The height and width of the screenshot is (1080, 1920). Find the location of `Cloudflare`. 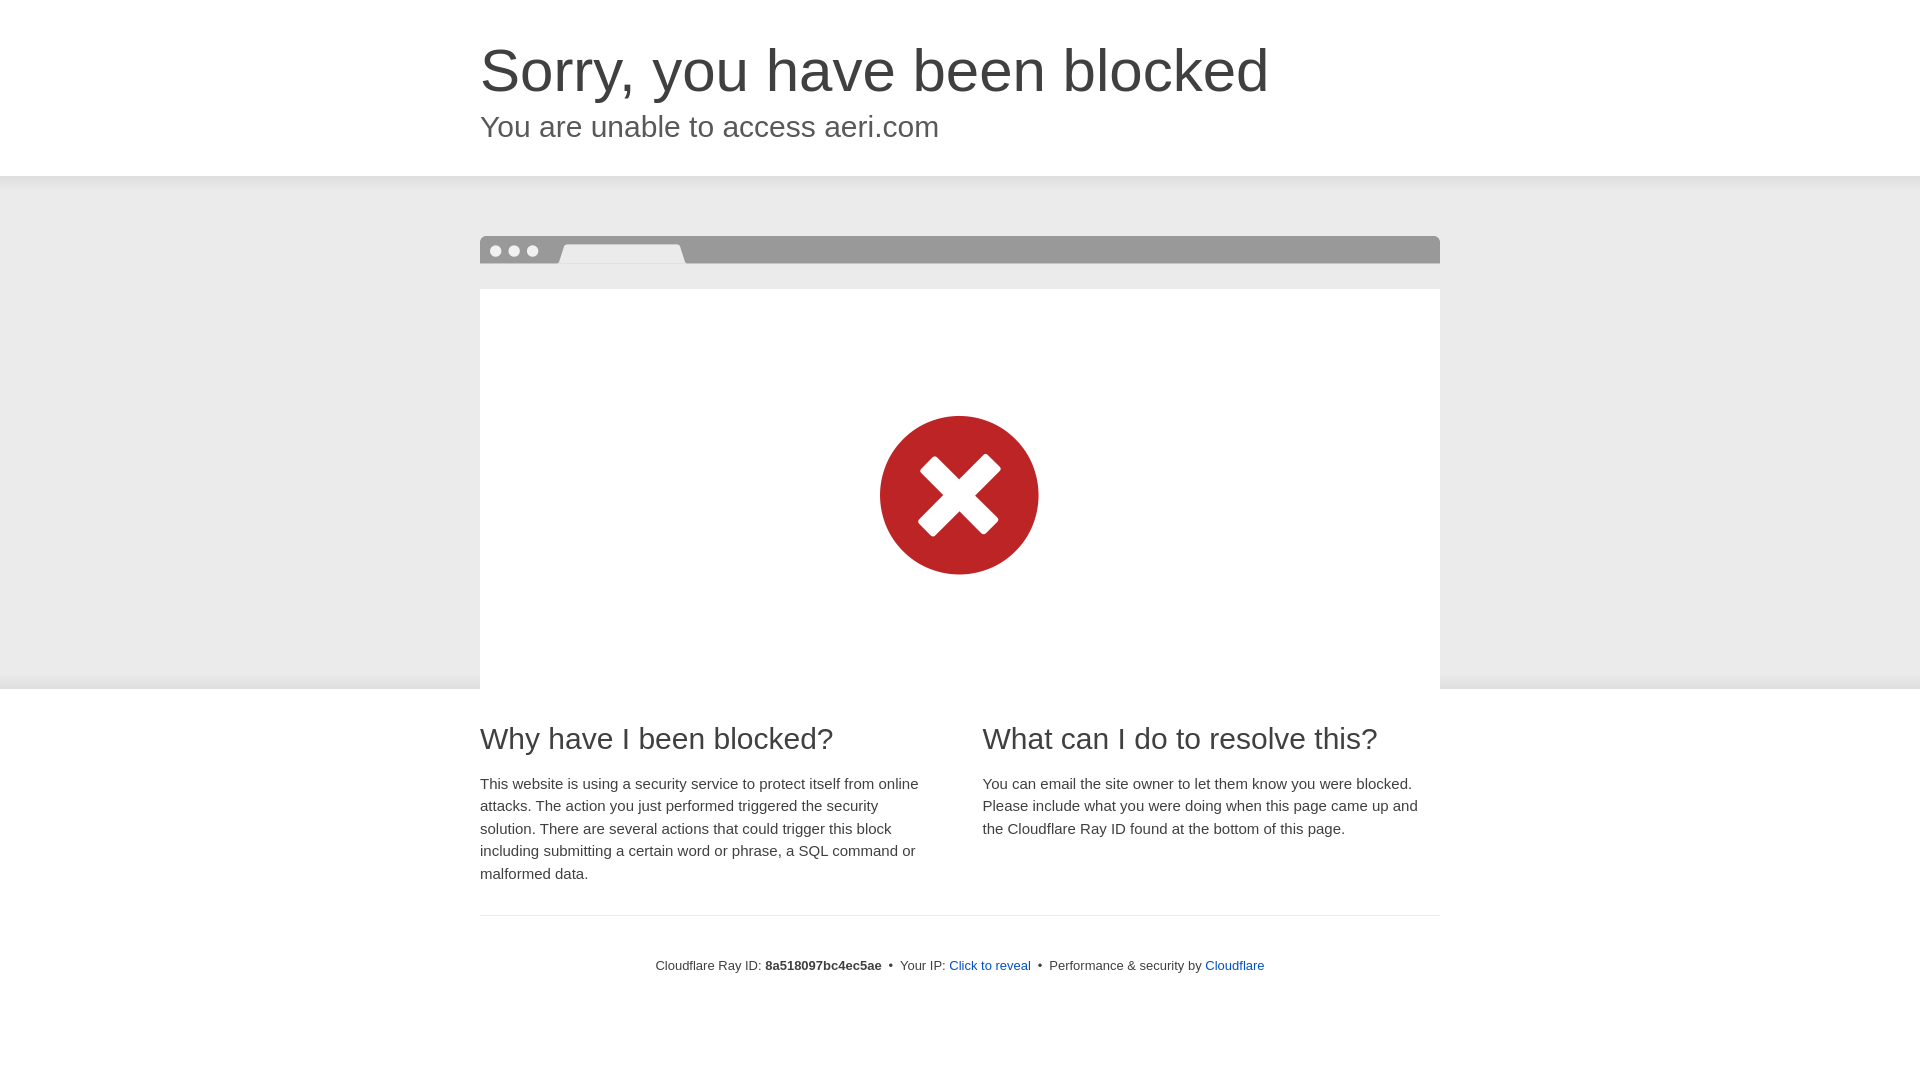

Cloudflare is located at coordinates (1234, 965).